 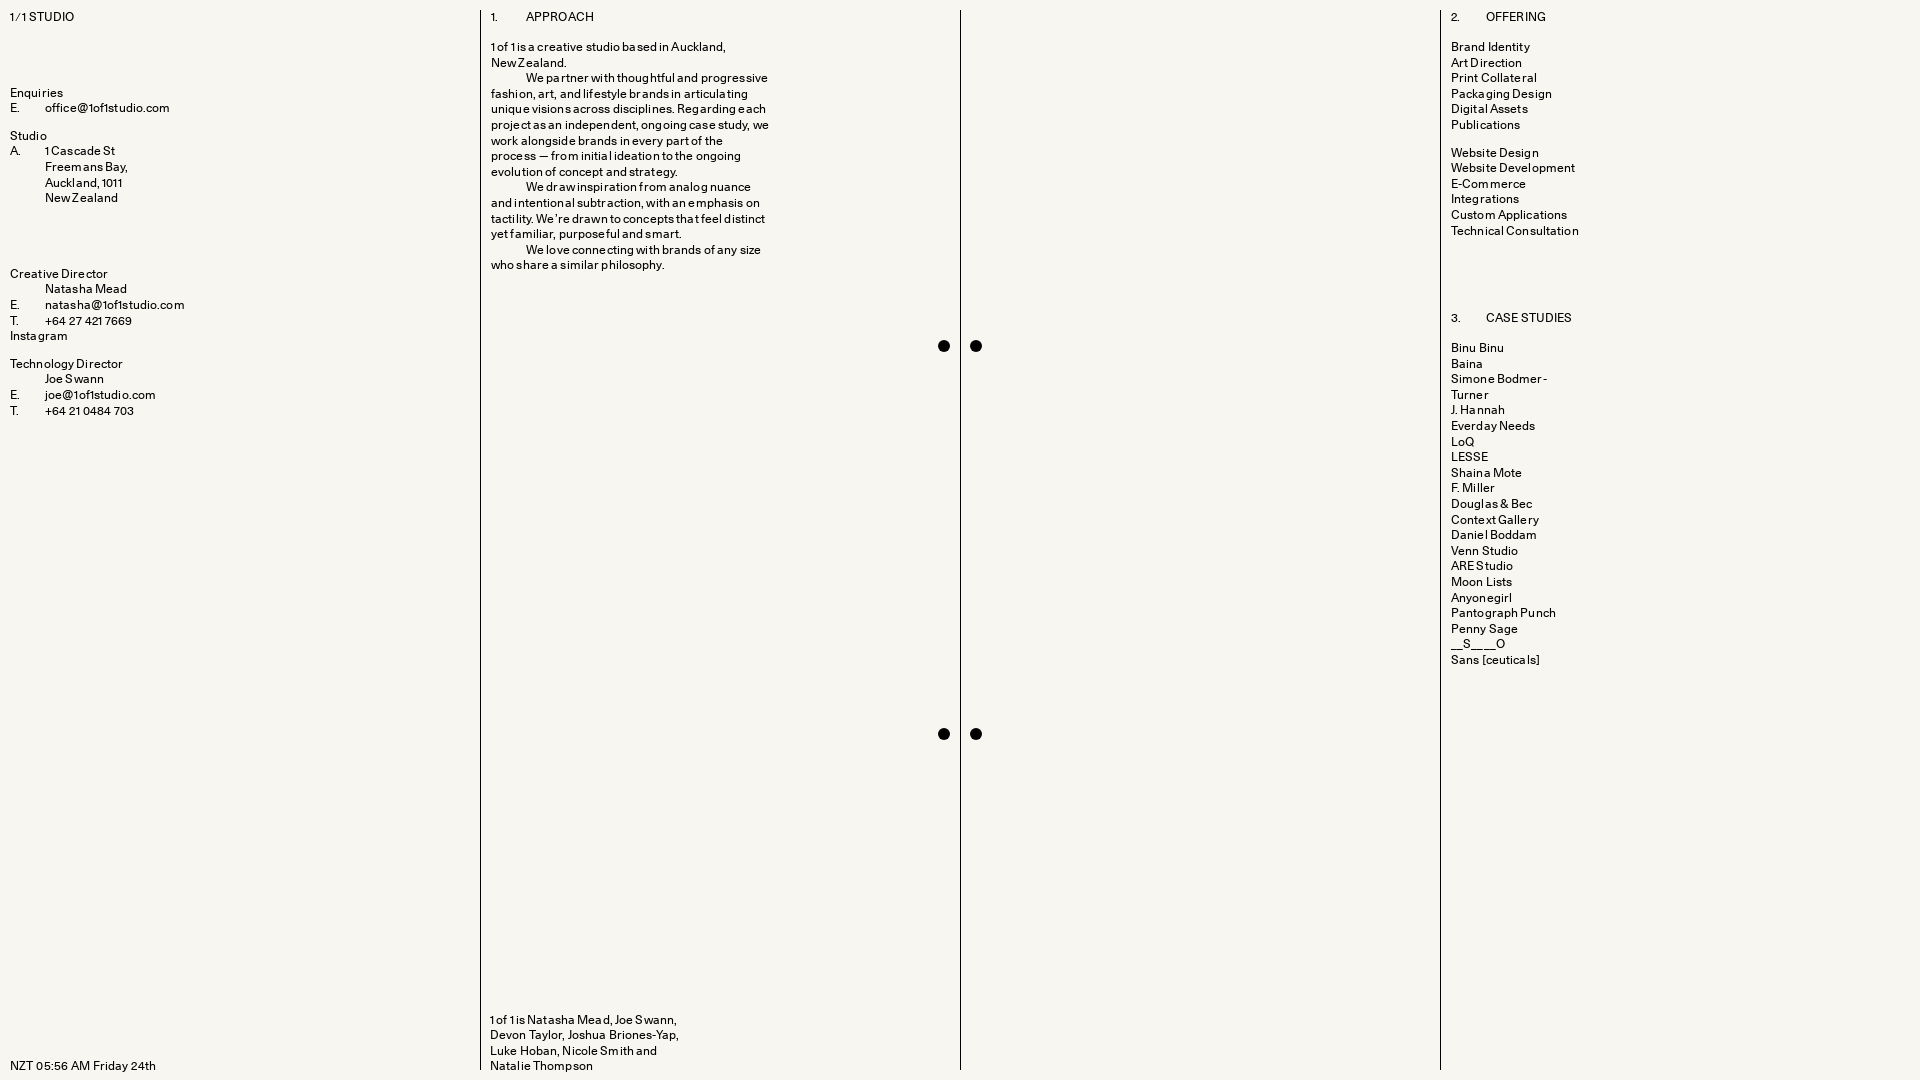 What do you see at coordinates (1516, 614) in the screenshot?
I see `Pantograph Punch` at bounding box center [1516, 614].